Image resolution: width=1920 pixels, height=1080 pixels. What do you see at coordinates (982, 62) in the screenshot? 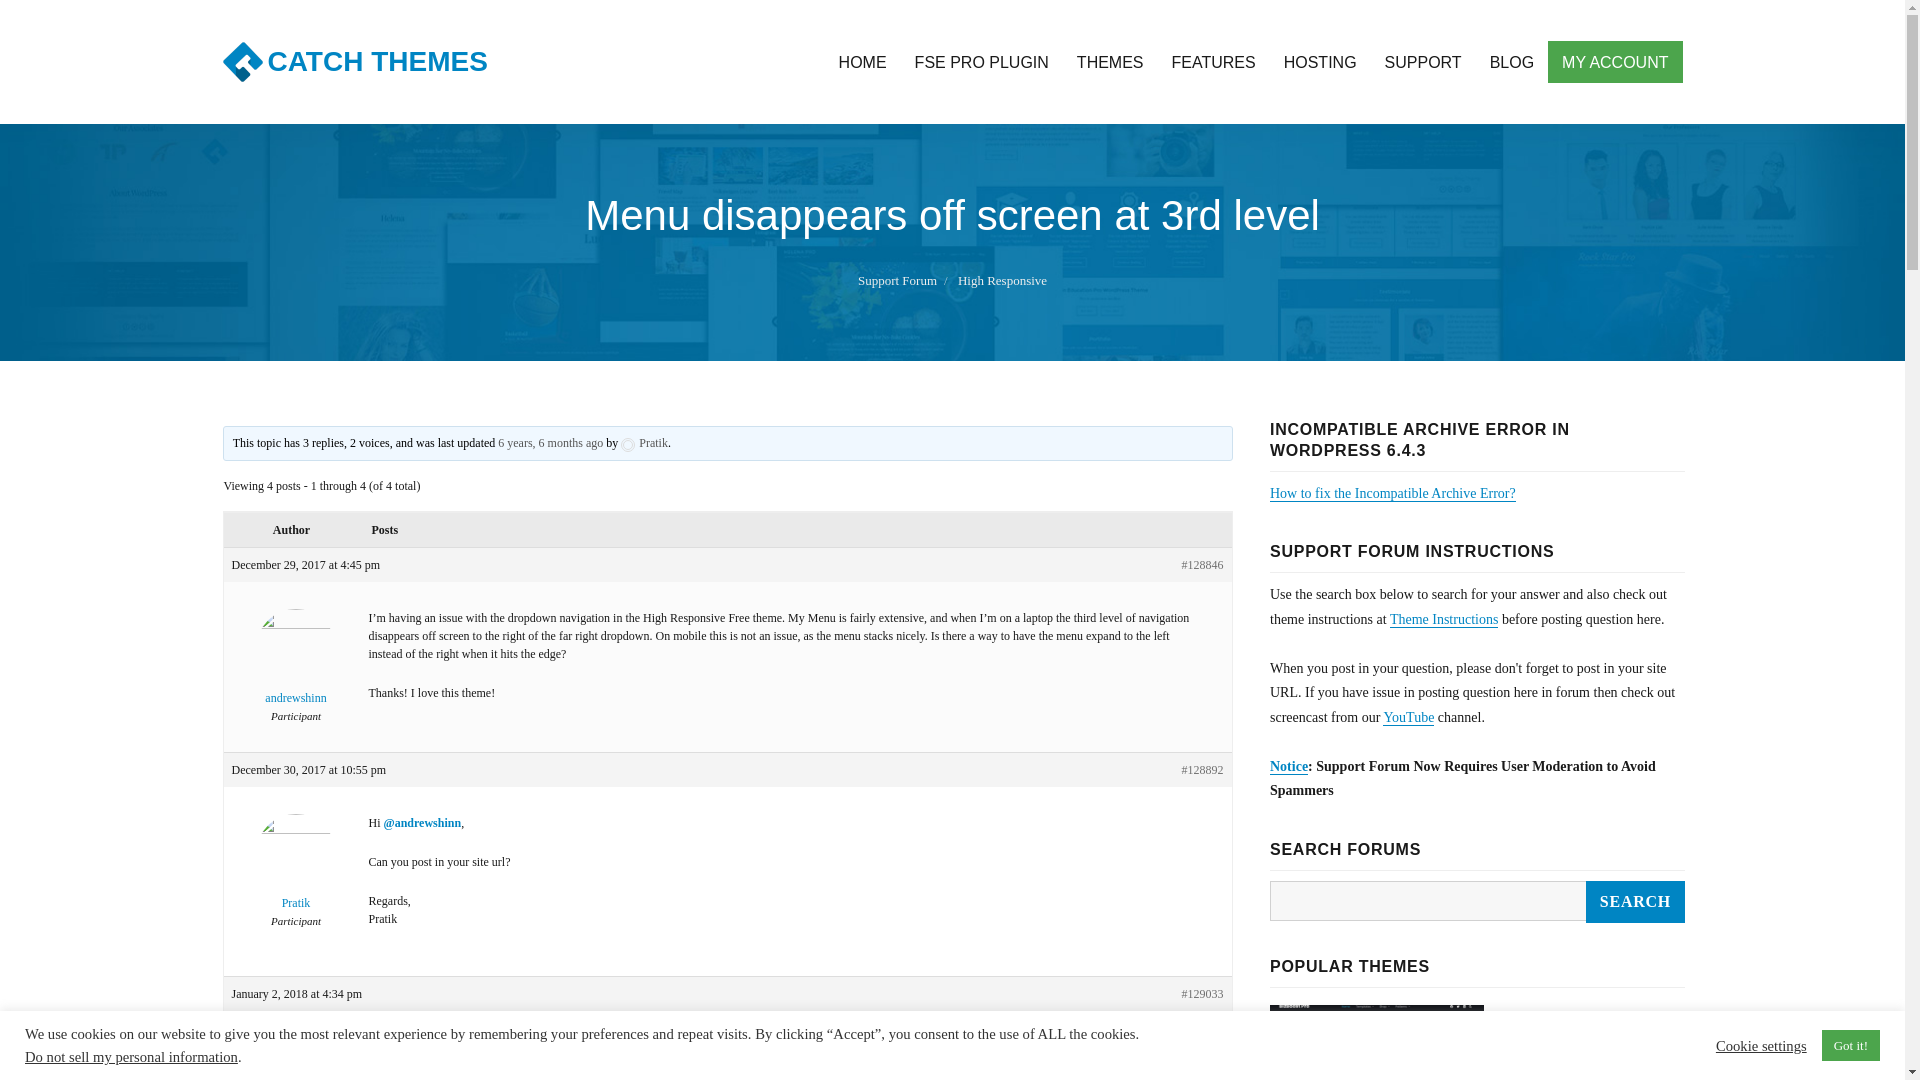
I see `FSE PRO PLUGIN` at bounding box center [982, 62].